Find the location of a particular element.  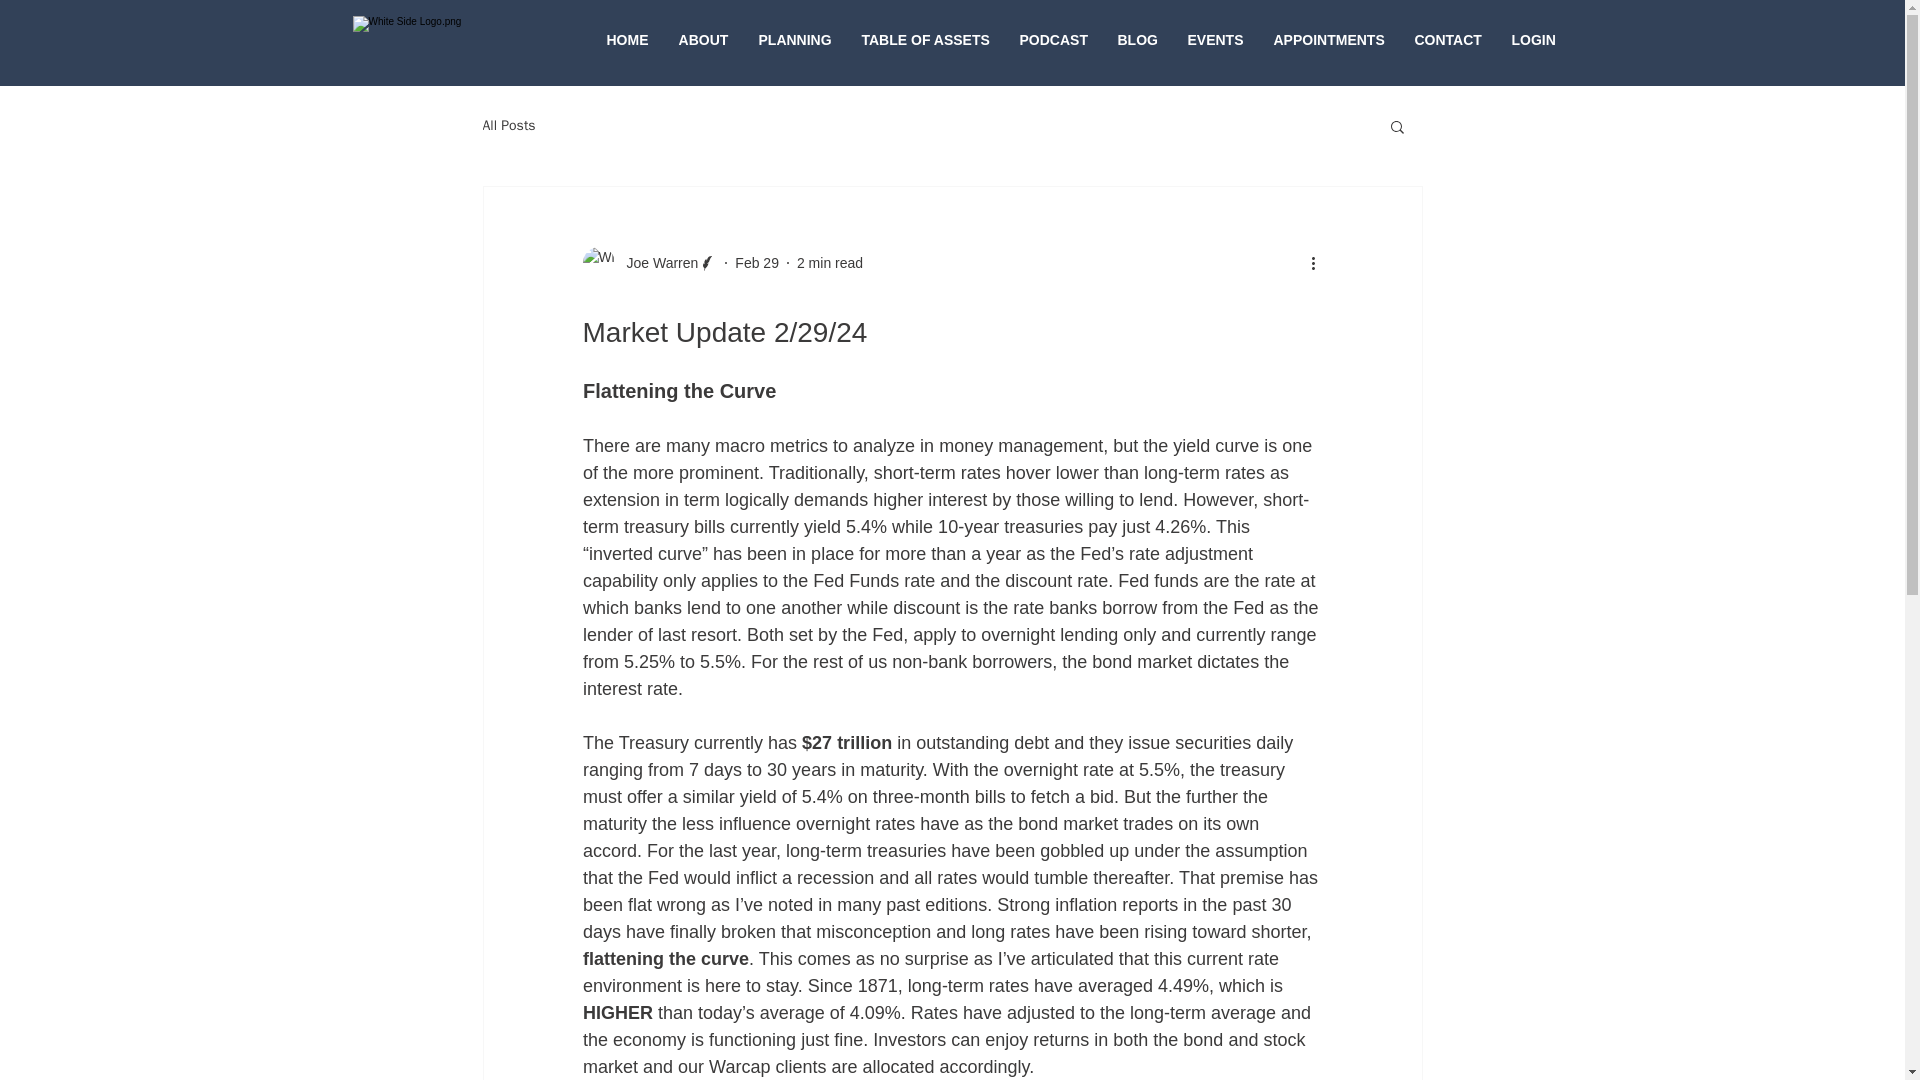

CONTACT is located at coordinates (1448, 40).